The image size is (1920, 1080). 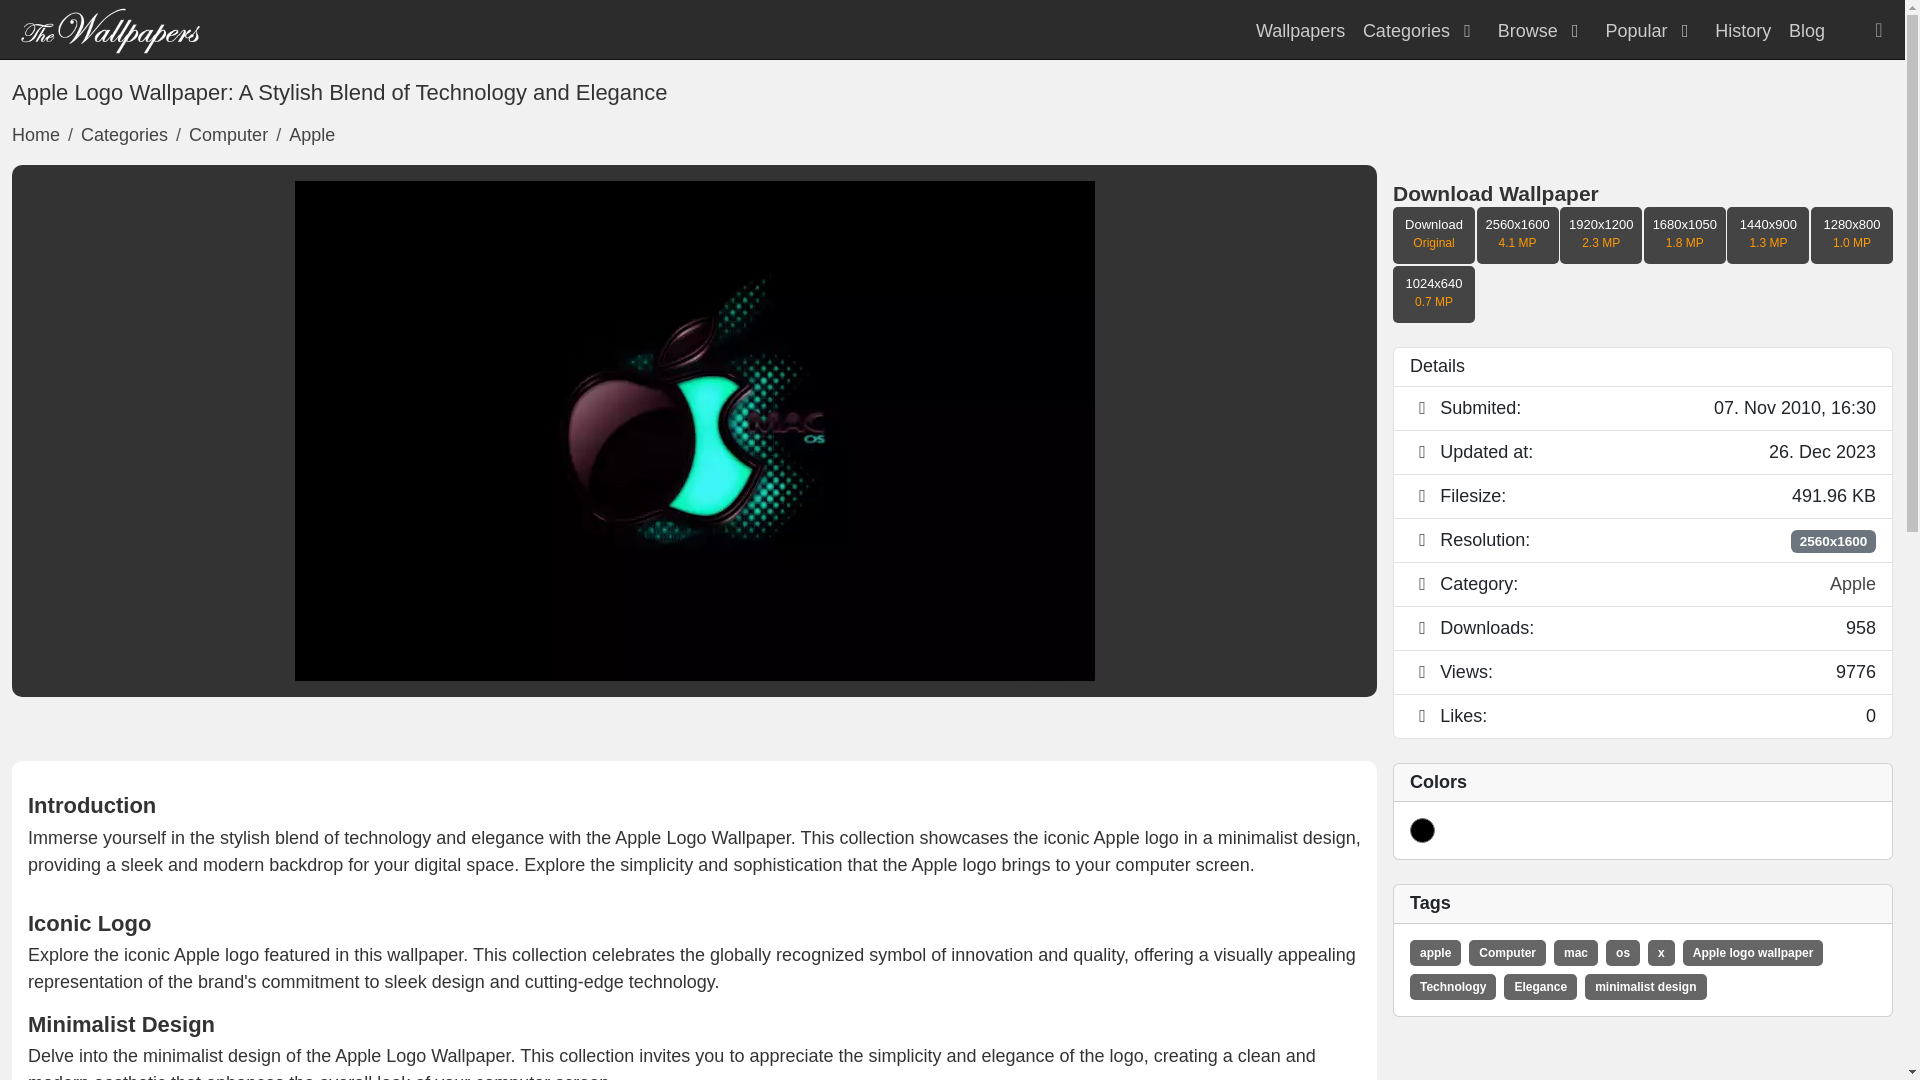 I want to click on Wallpapers, so click(x=110, y=28).